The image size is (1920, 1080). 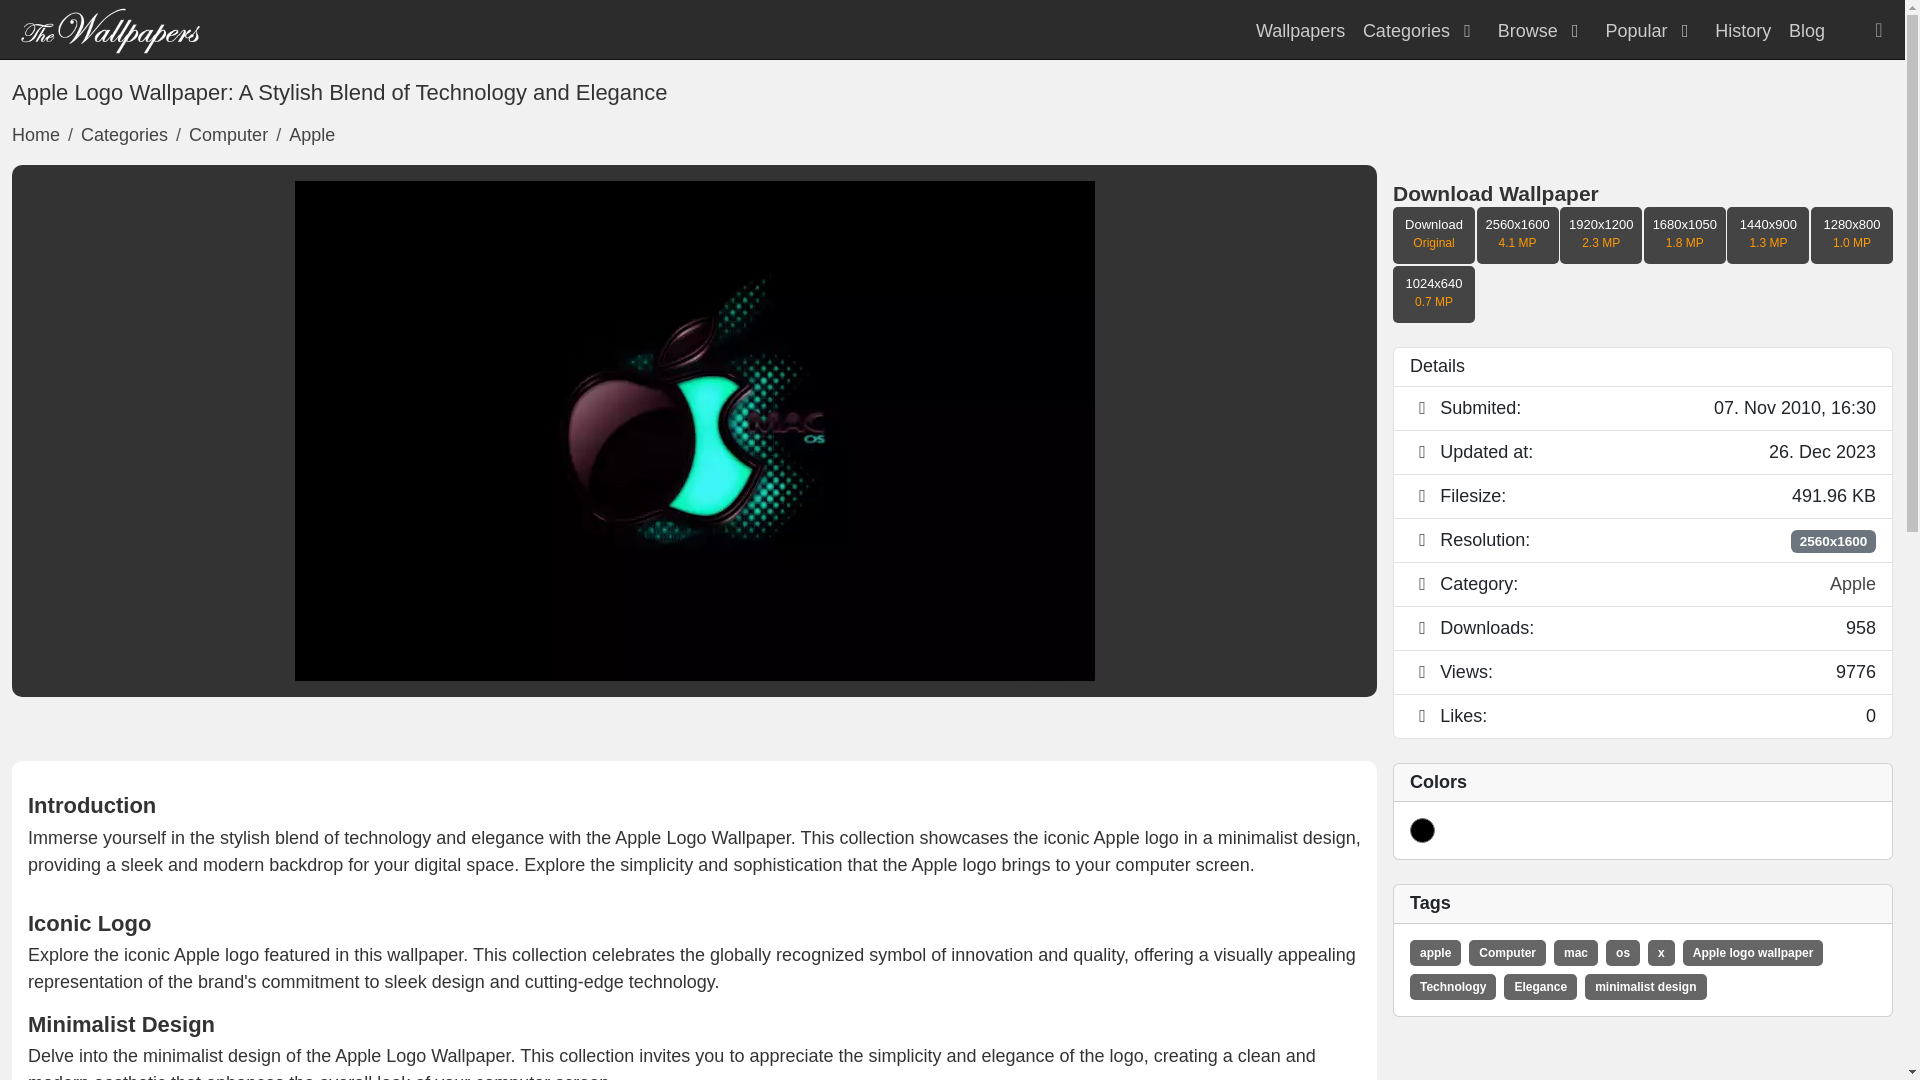 I want to click on Wallpapers, so click(x=110, y=28).